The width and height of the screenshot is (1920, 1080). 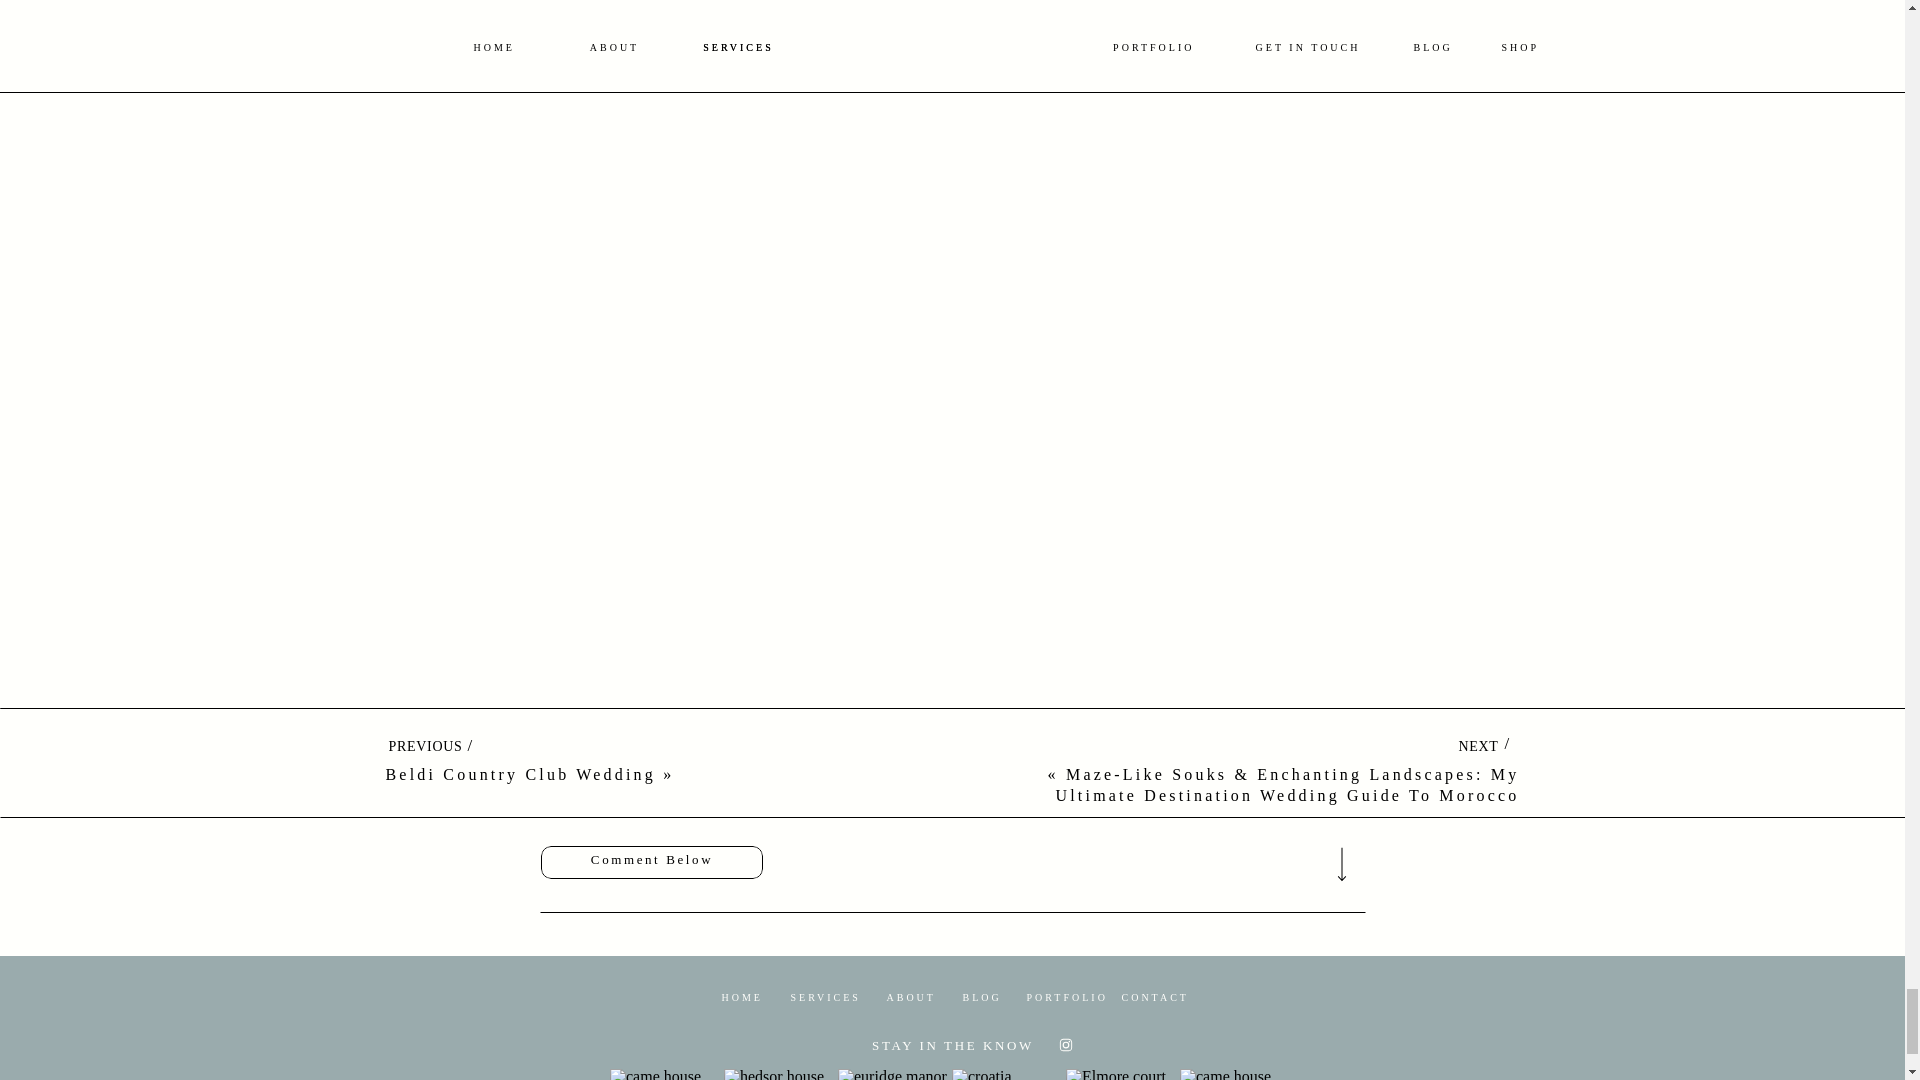 I want to click on BLOG, so click(x=980, y=996).